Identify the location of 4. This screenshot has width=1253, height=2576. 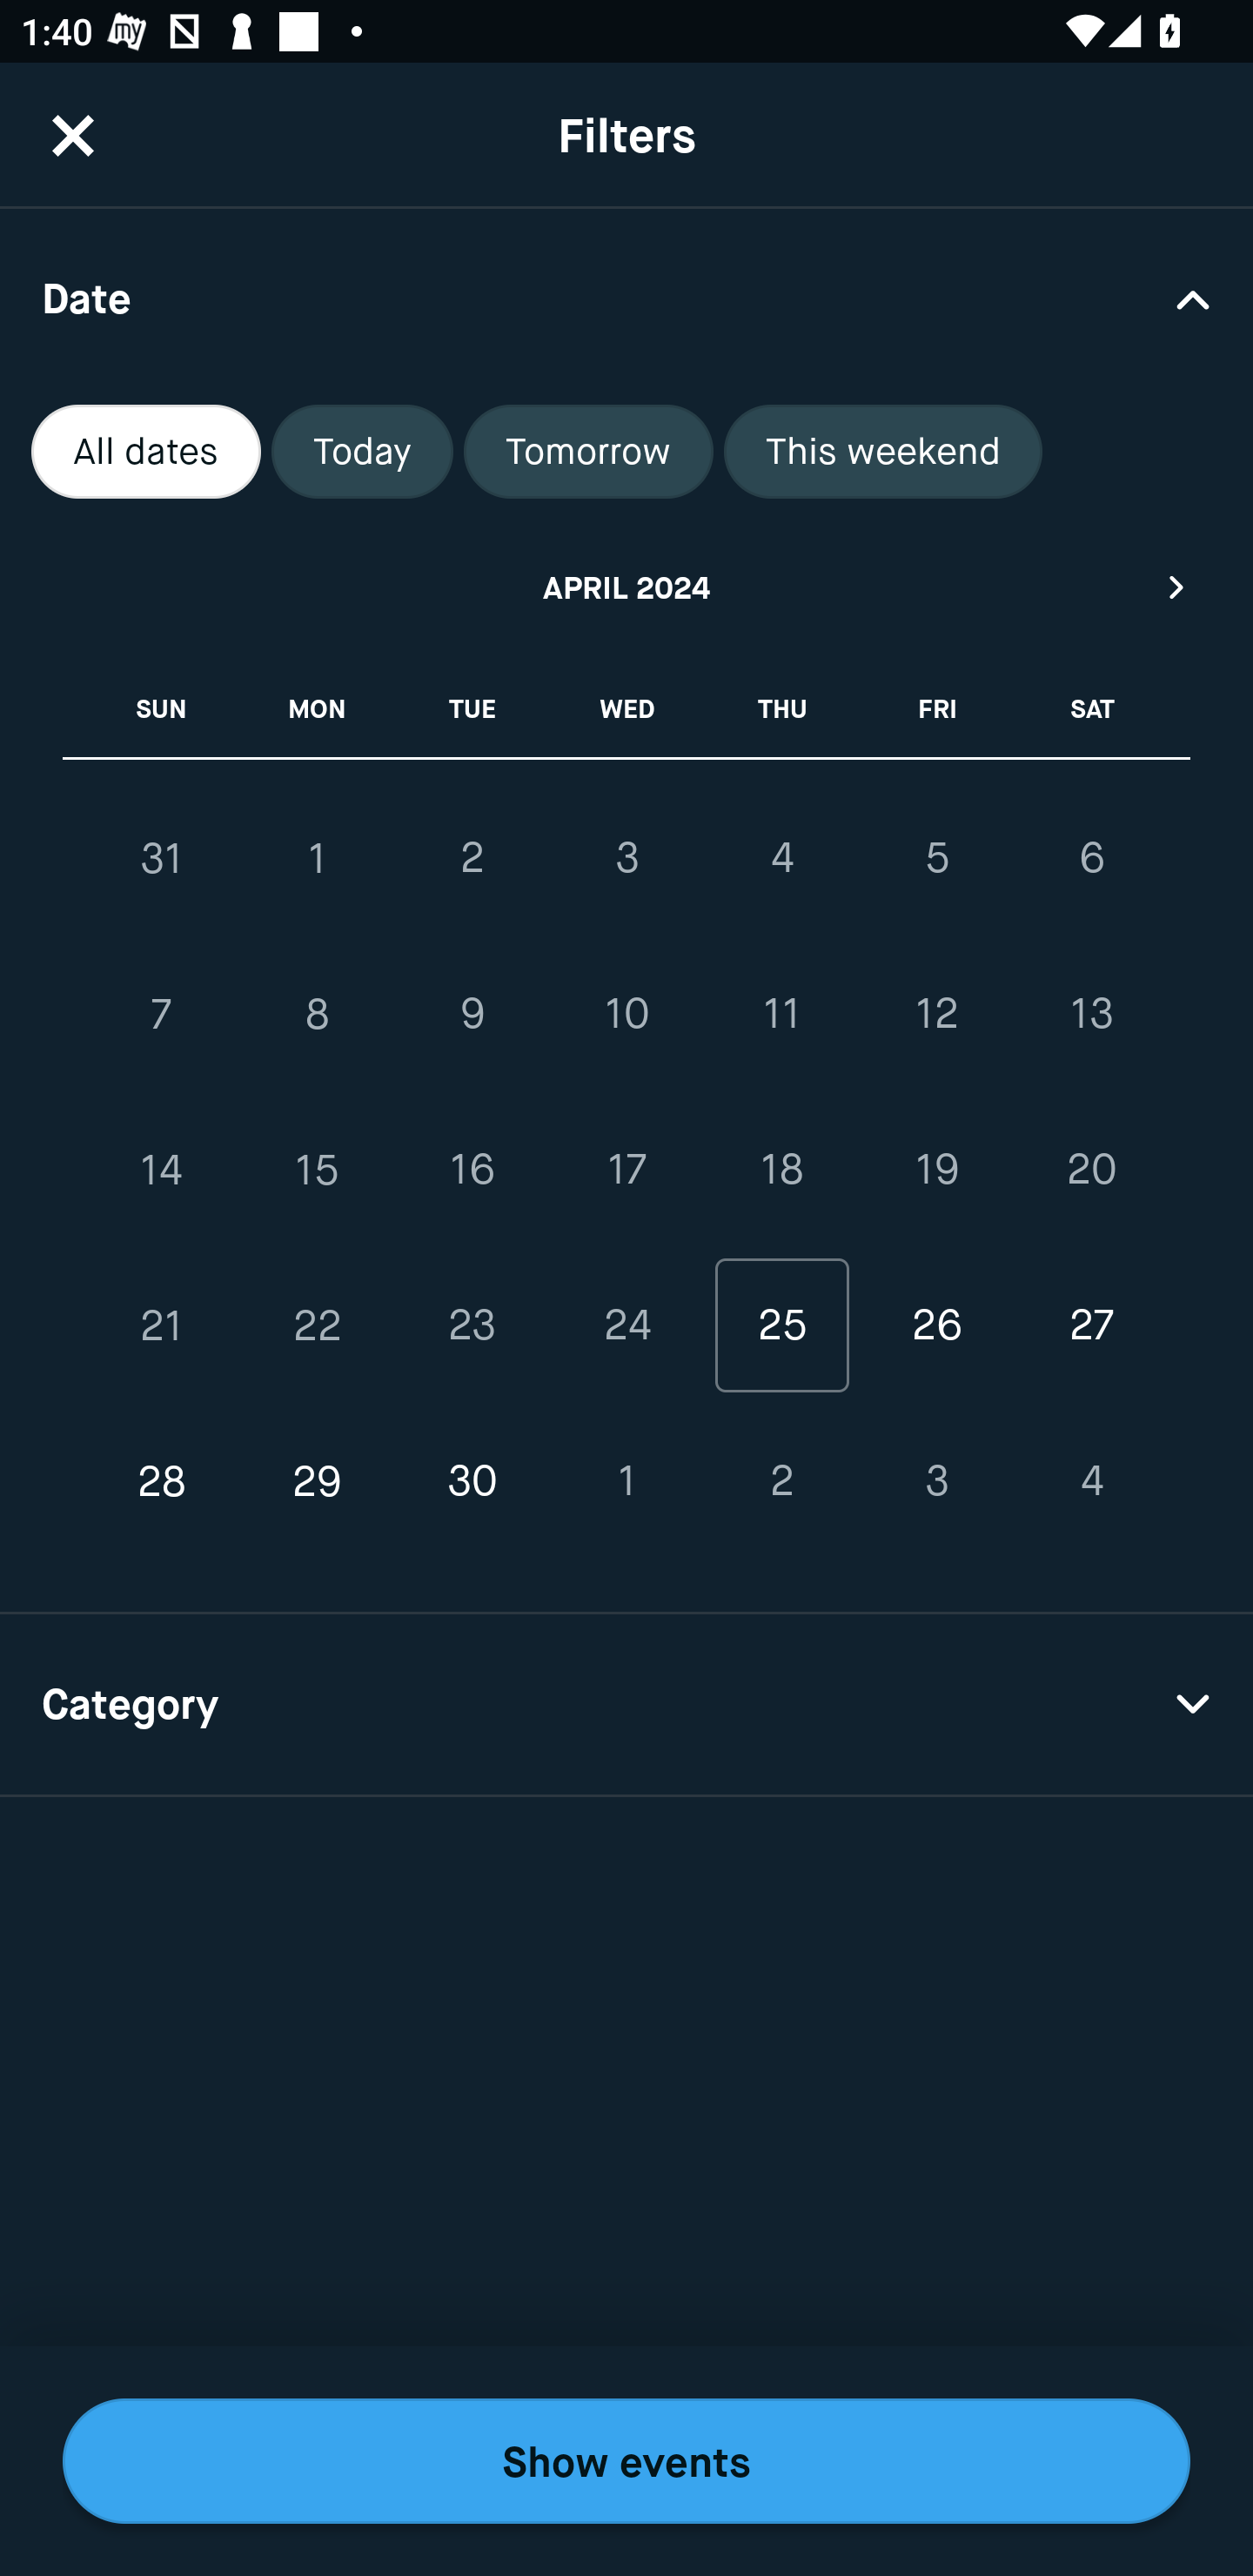
(1091, 1481).